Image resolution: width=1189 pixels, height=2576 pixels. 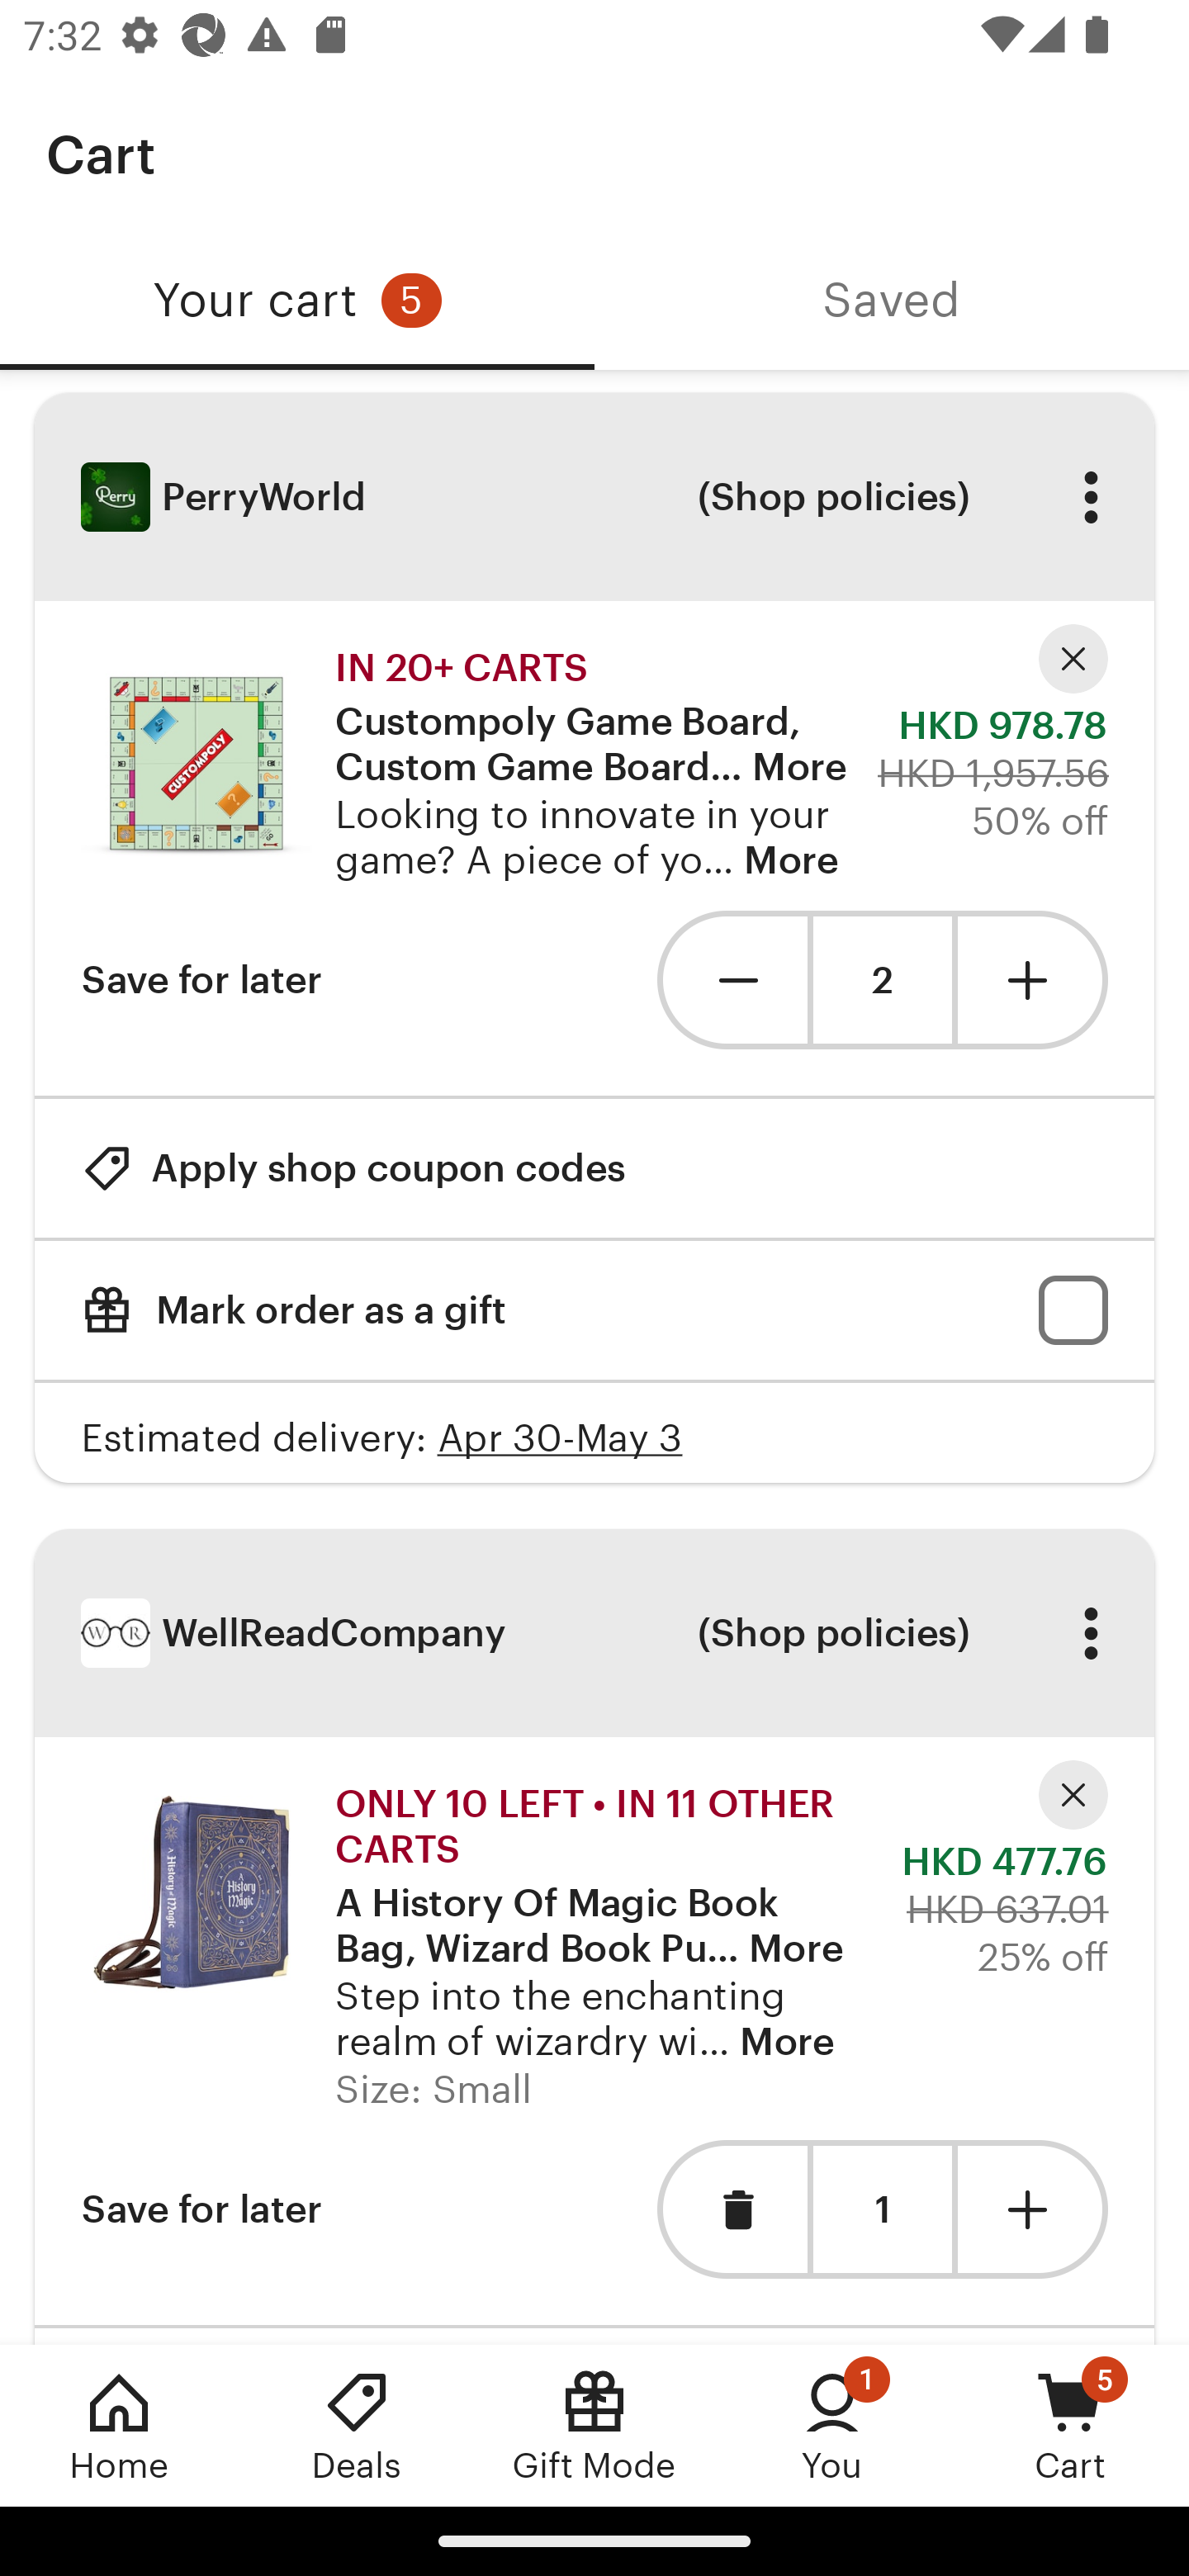 I want to click on Save for later, so click(x=201, y=2209).